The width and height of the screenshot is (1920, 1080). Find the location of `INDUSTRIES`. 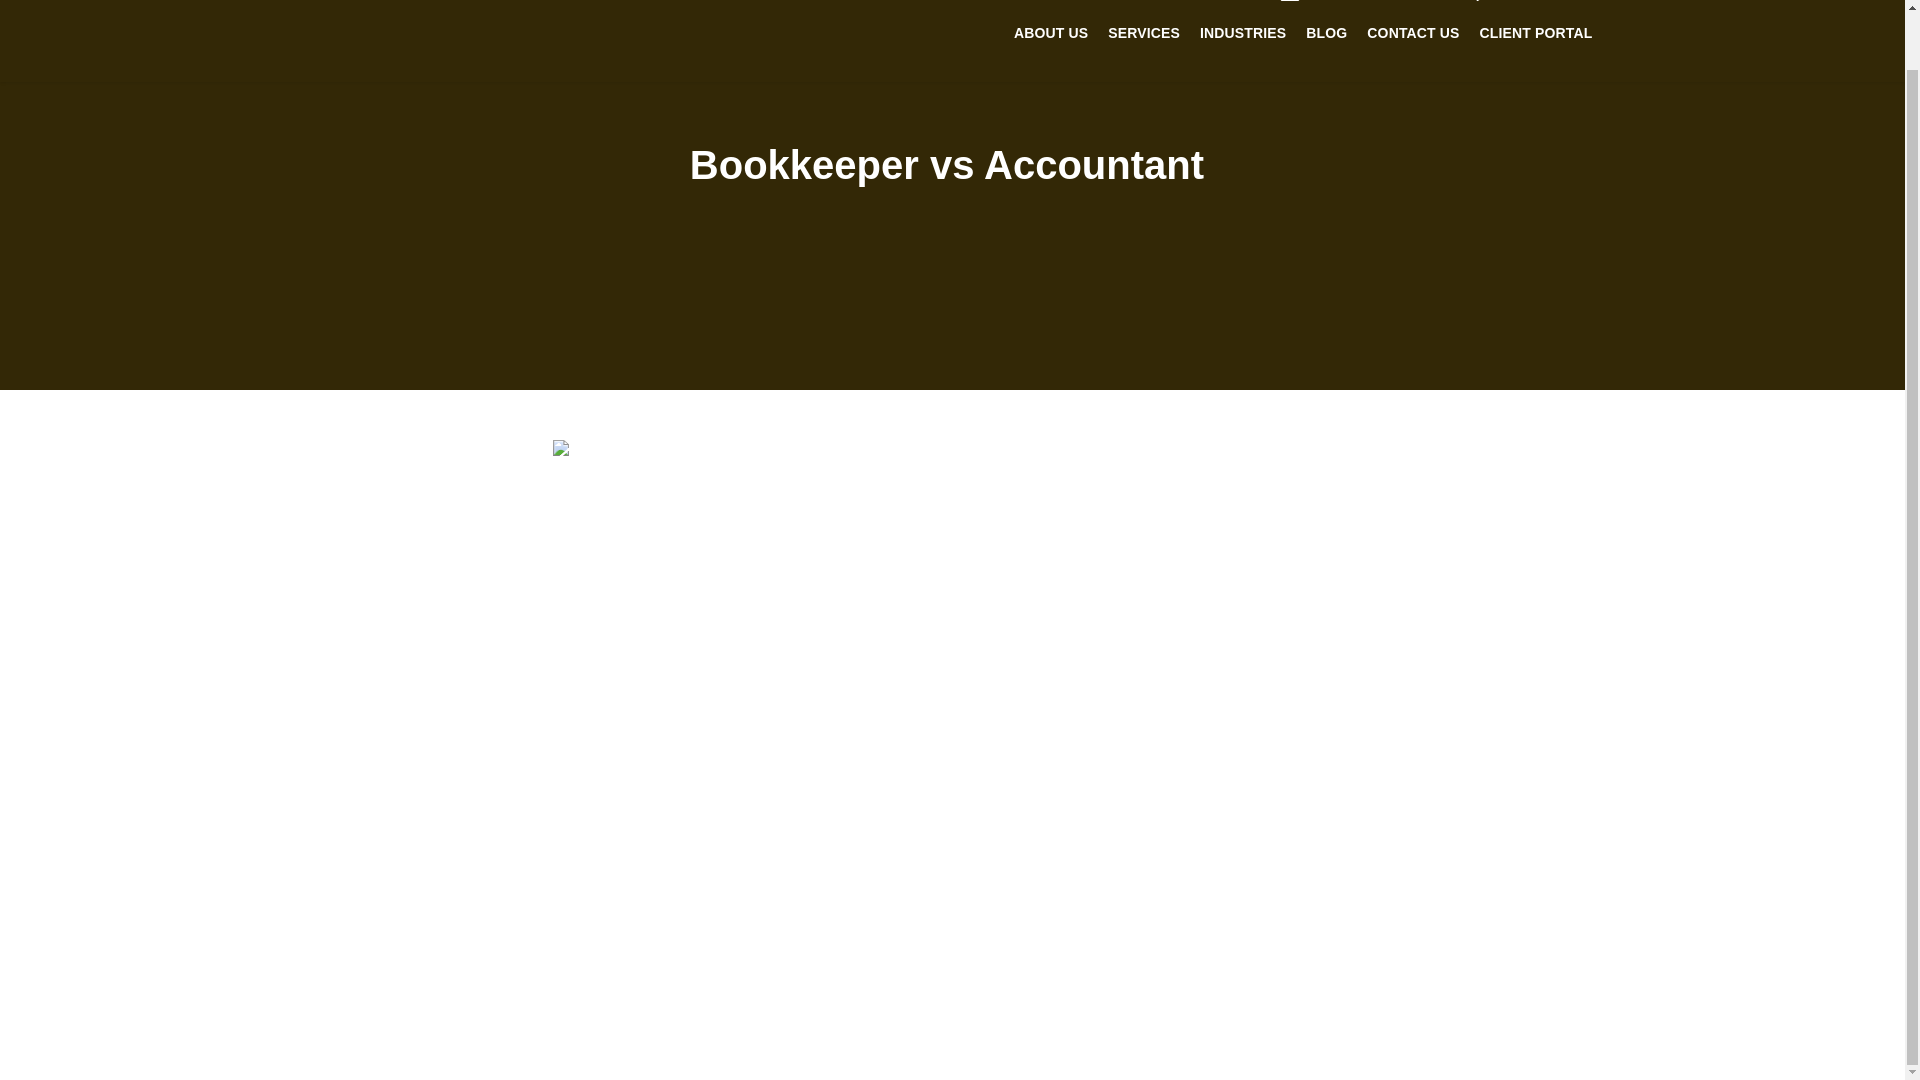

INDUSTRIES is located at coordinates (1243, 32).